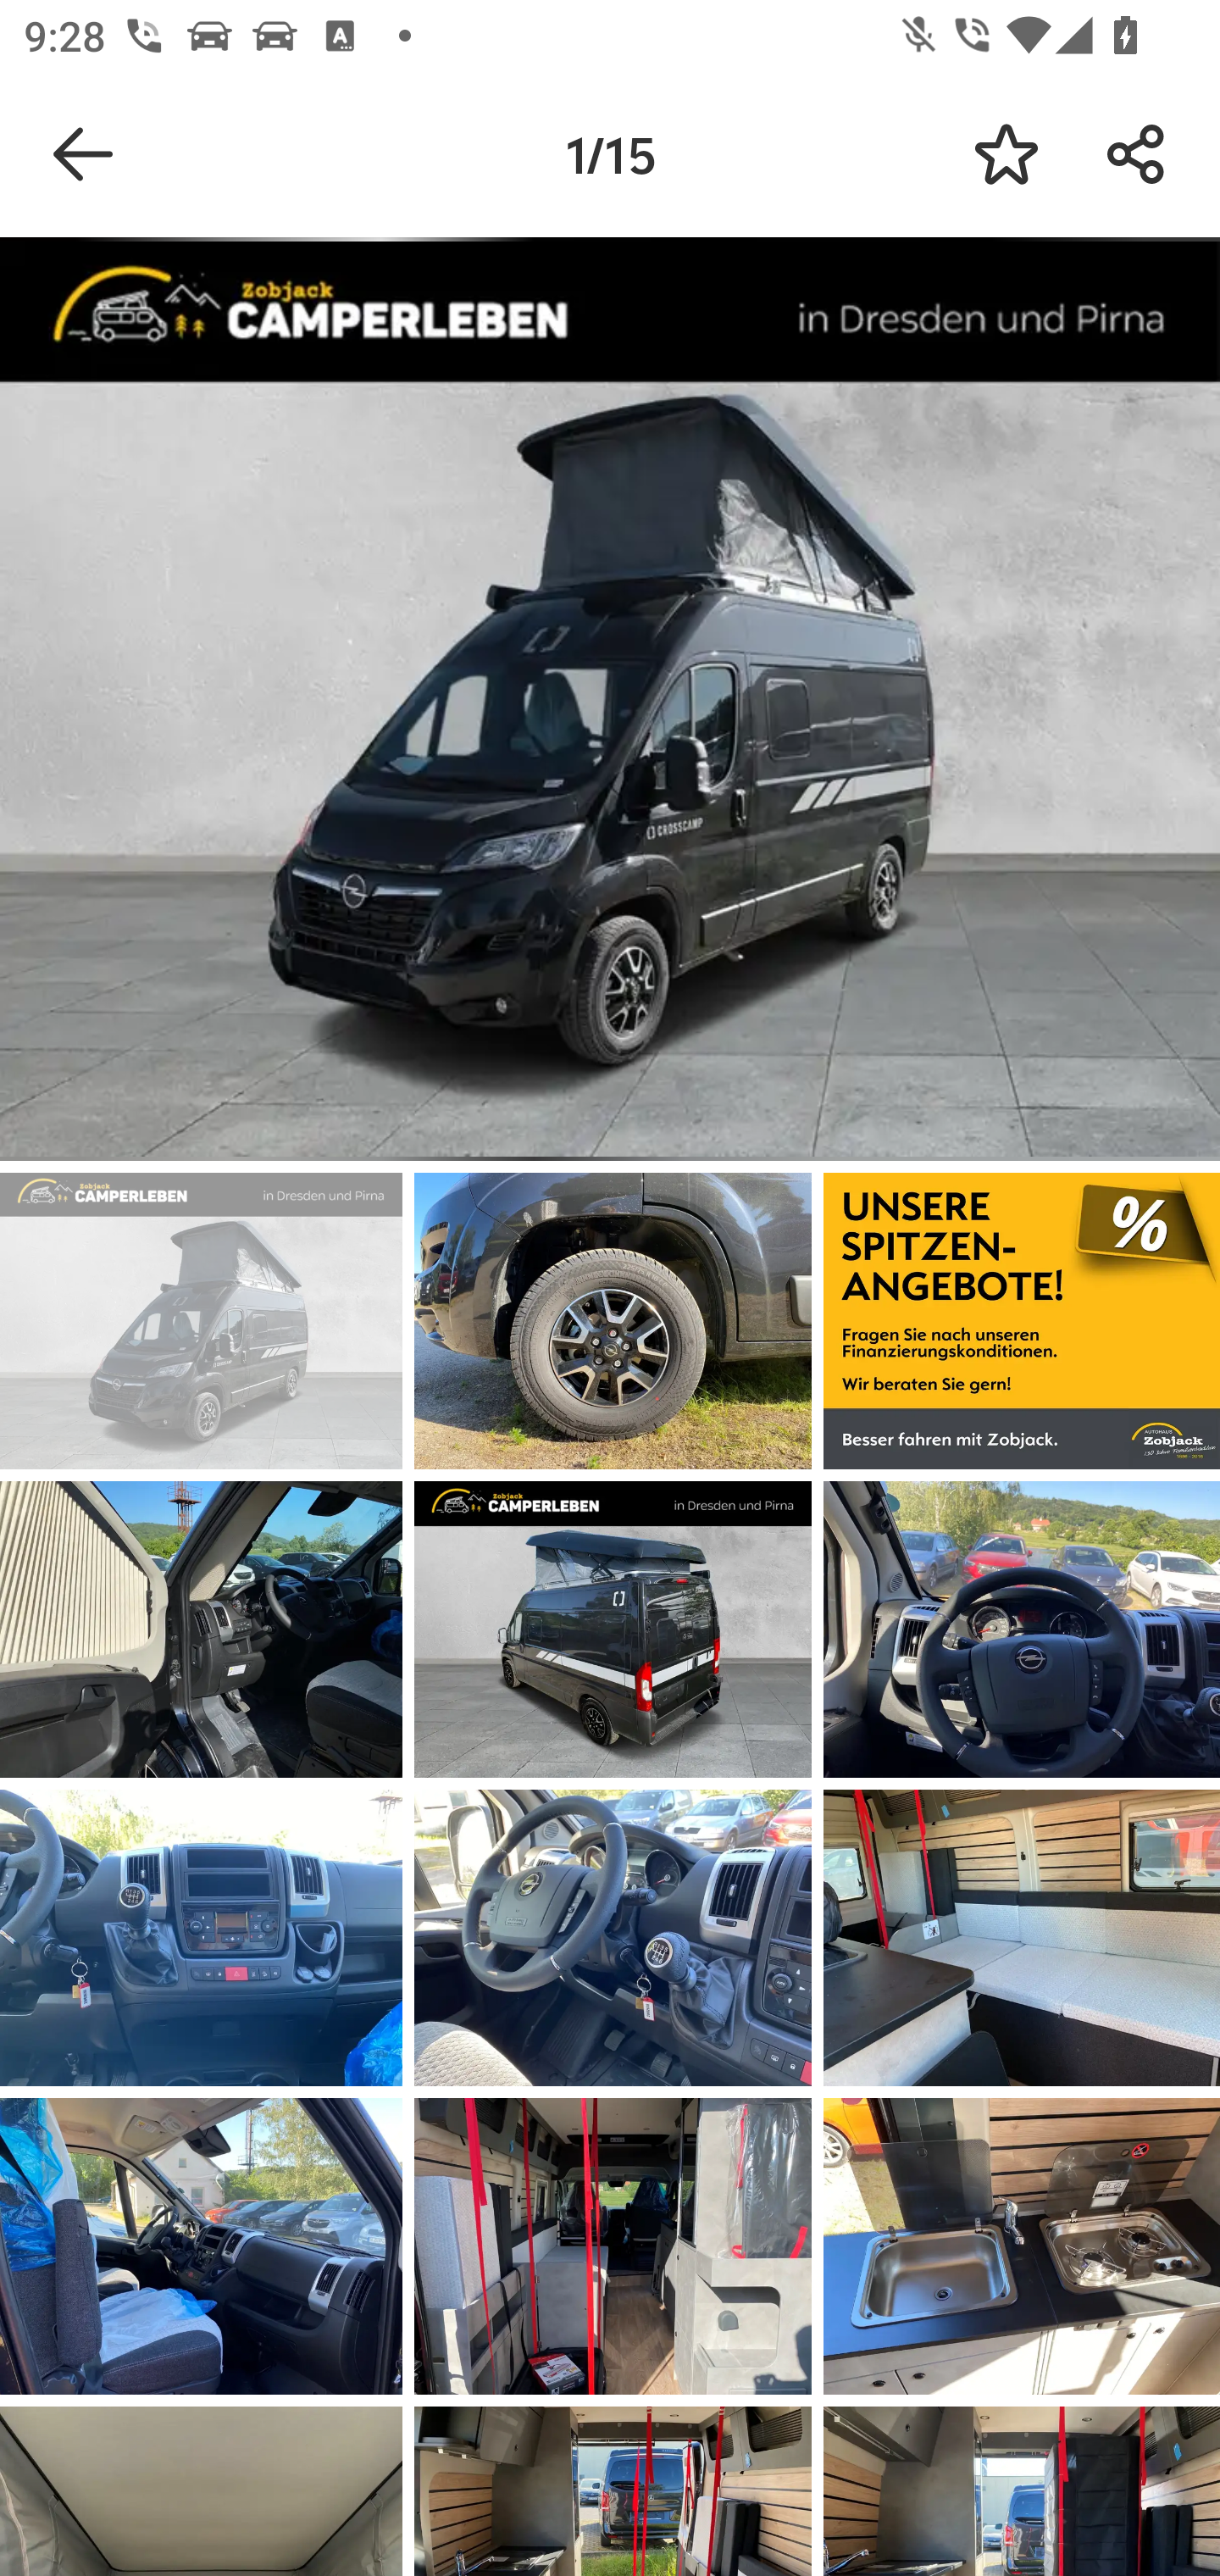  Describe the element at coordinates (202, 1629) in the screenshot. I see `image` at that location.